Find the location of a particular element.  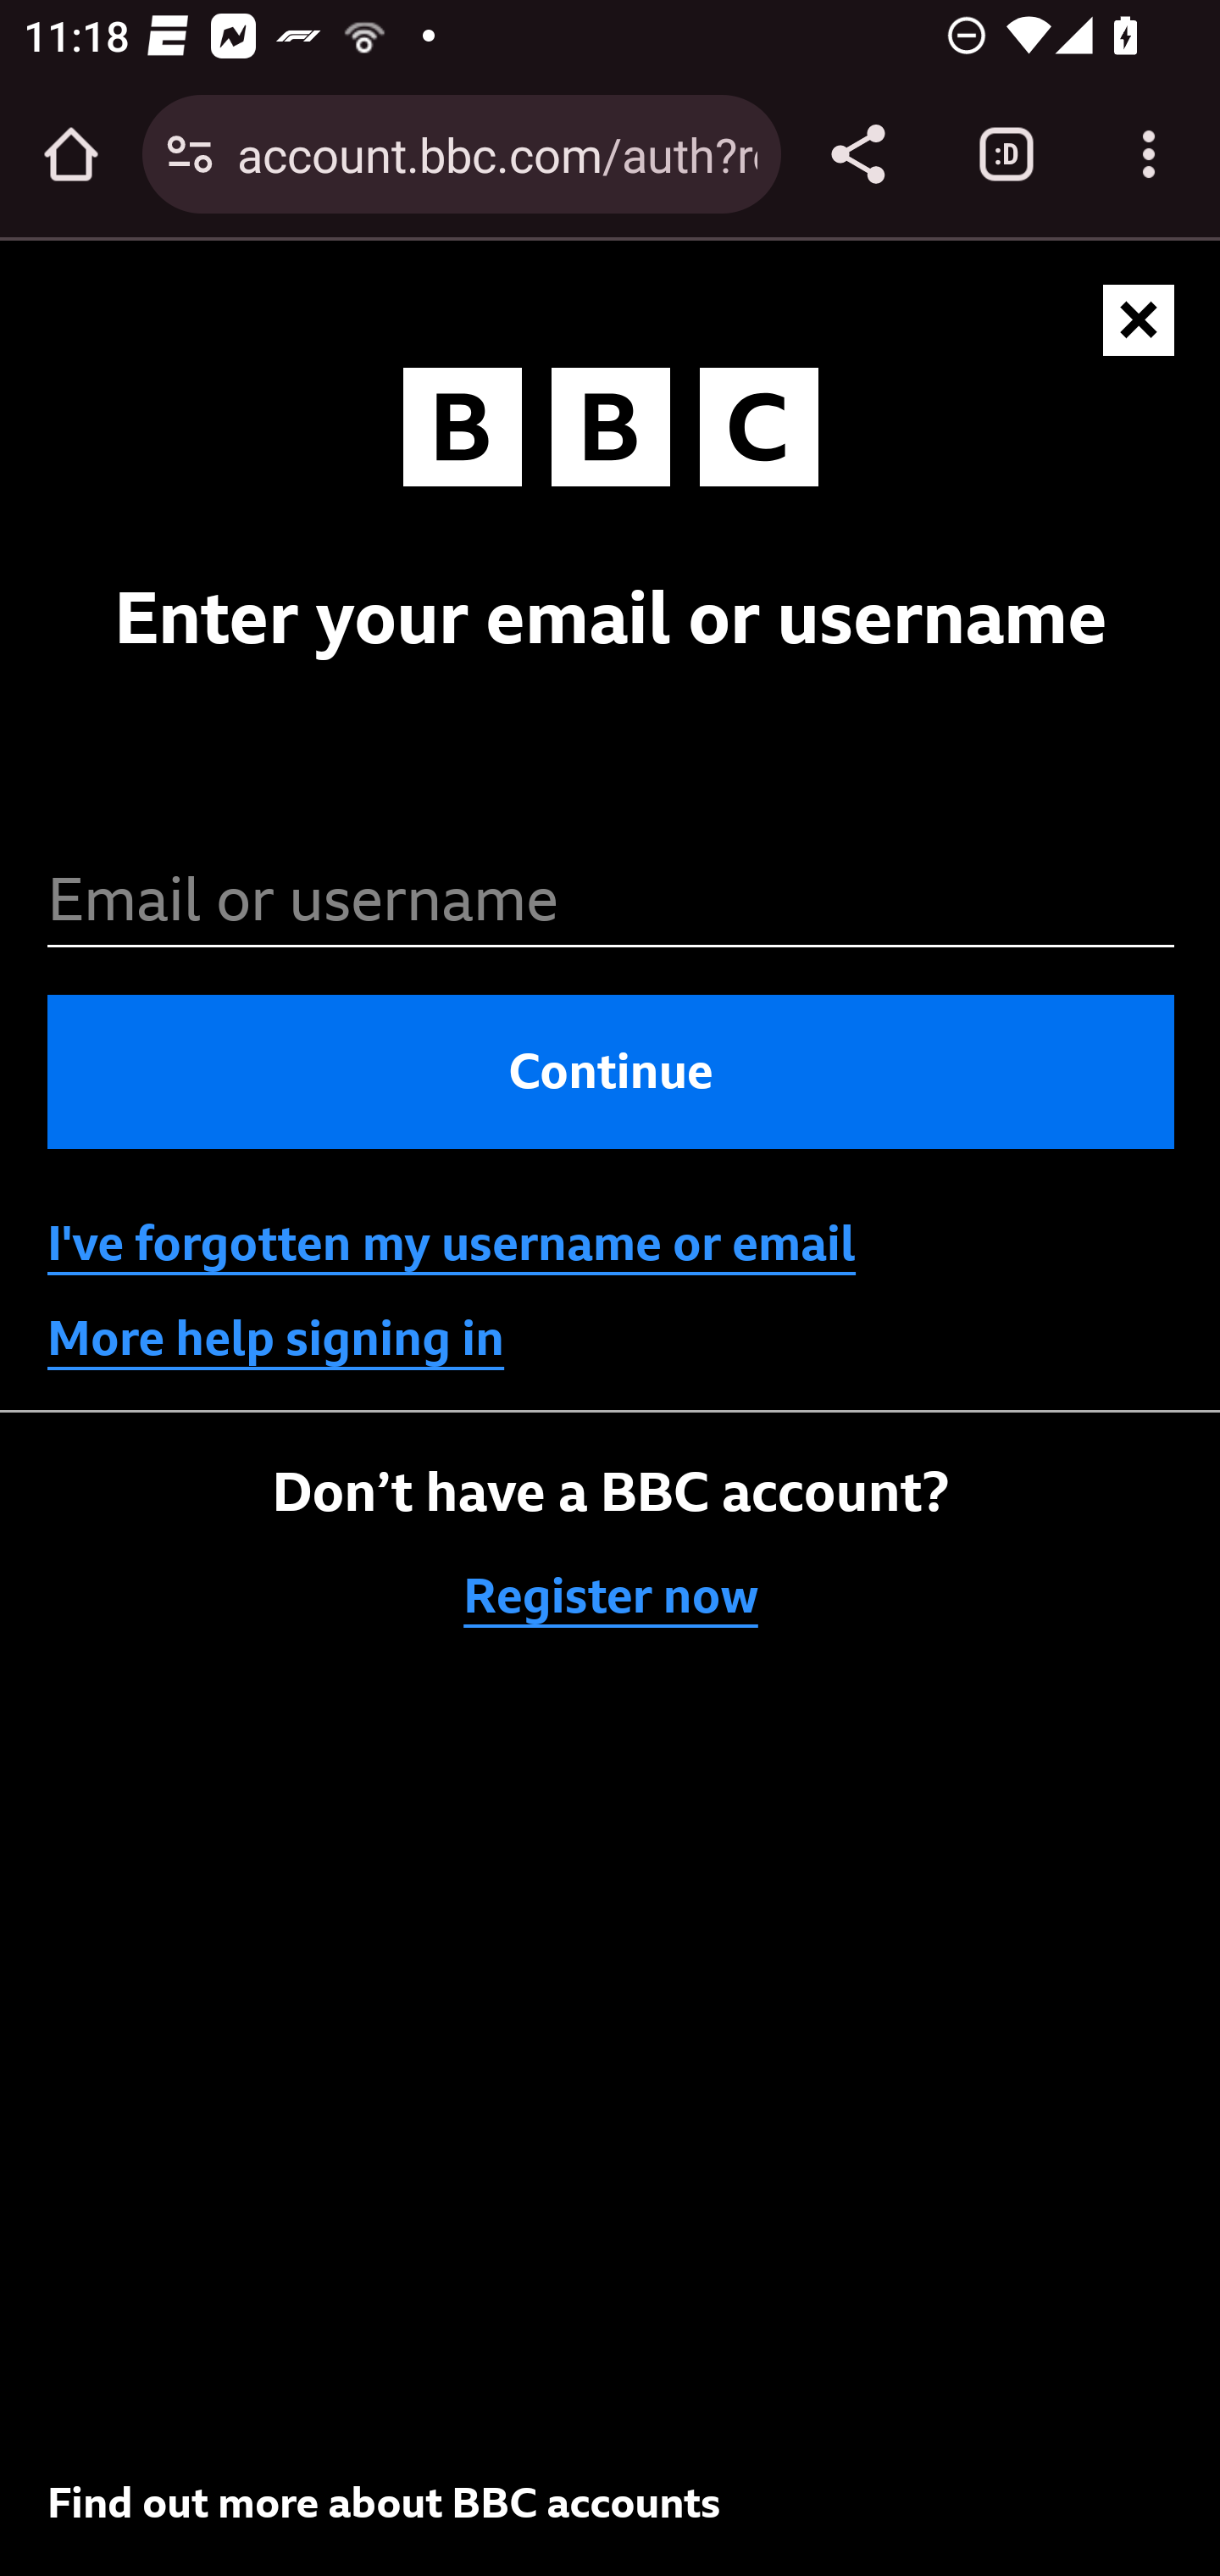

Register now is located at coordinates (612, 1596).